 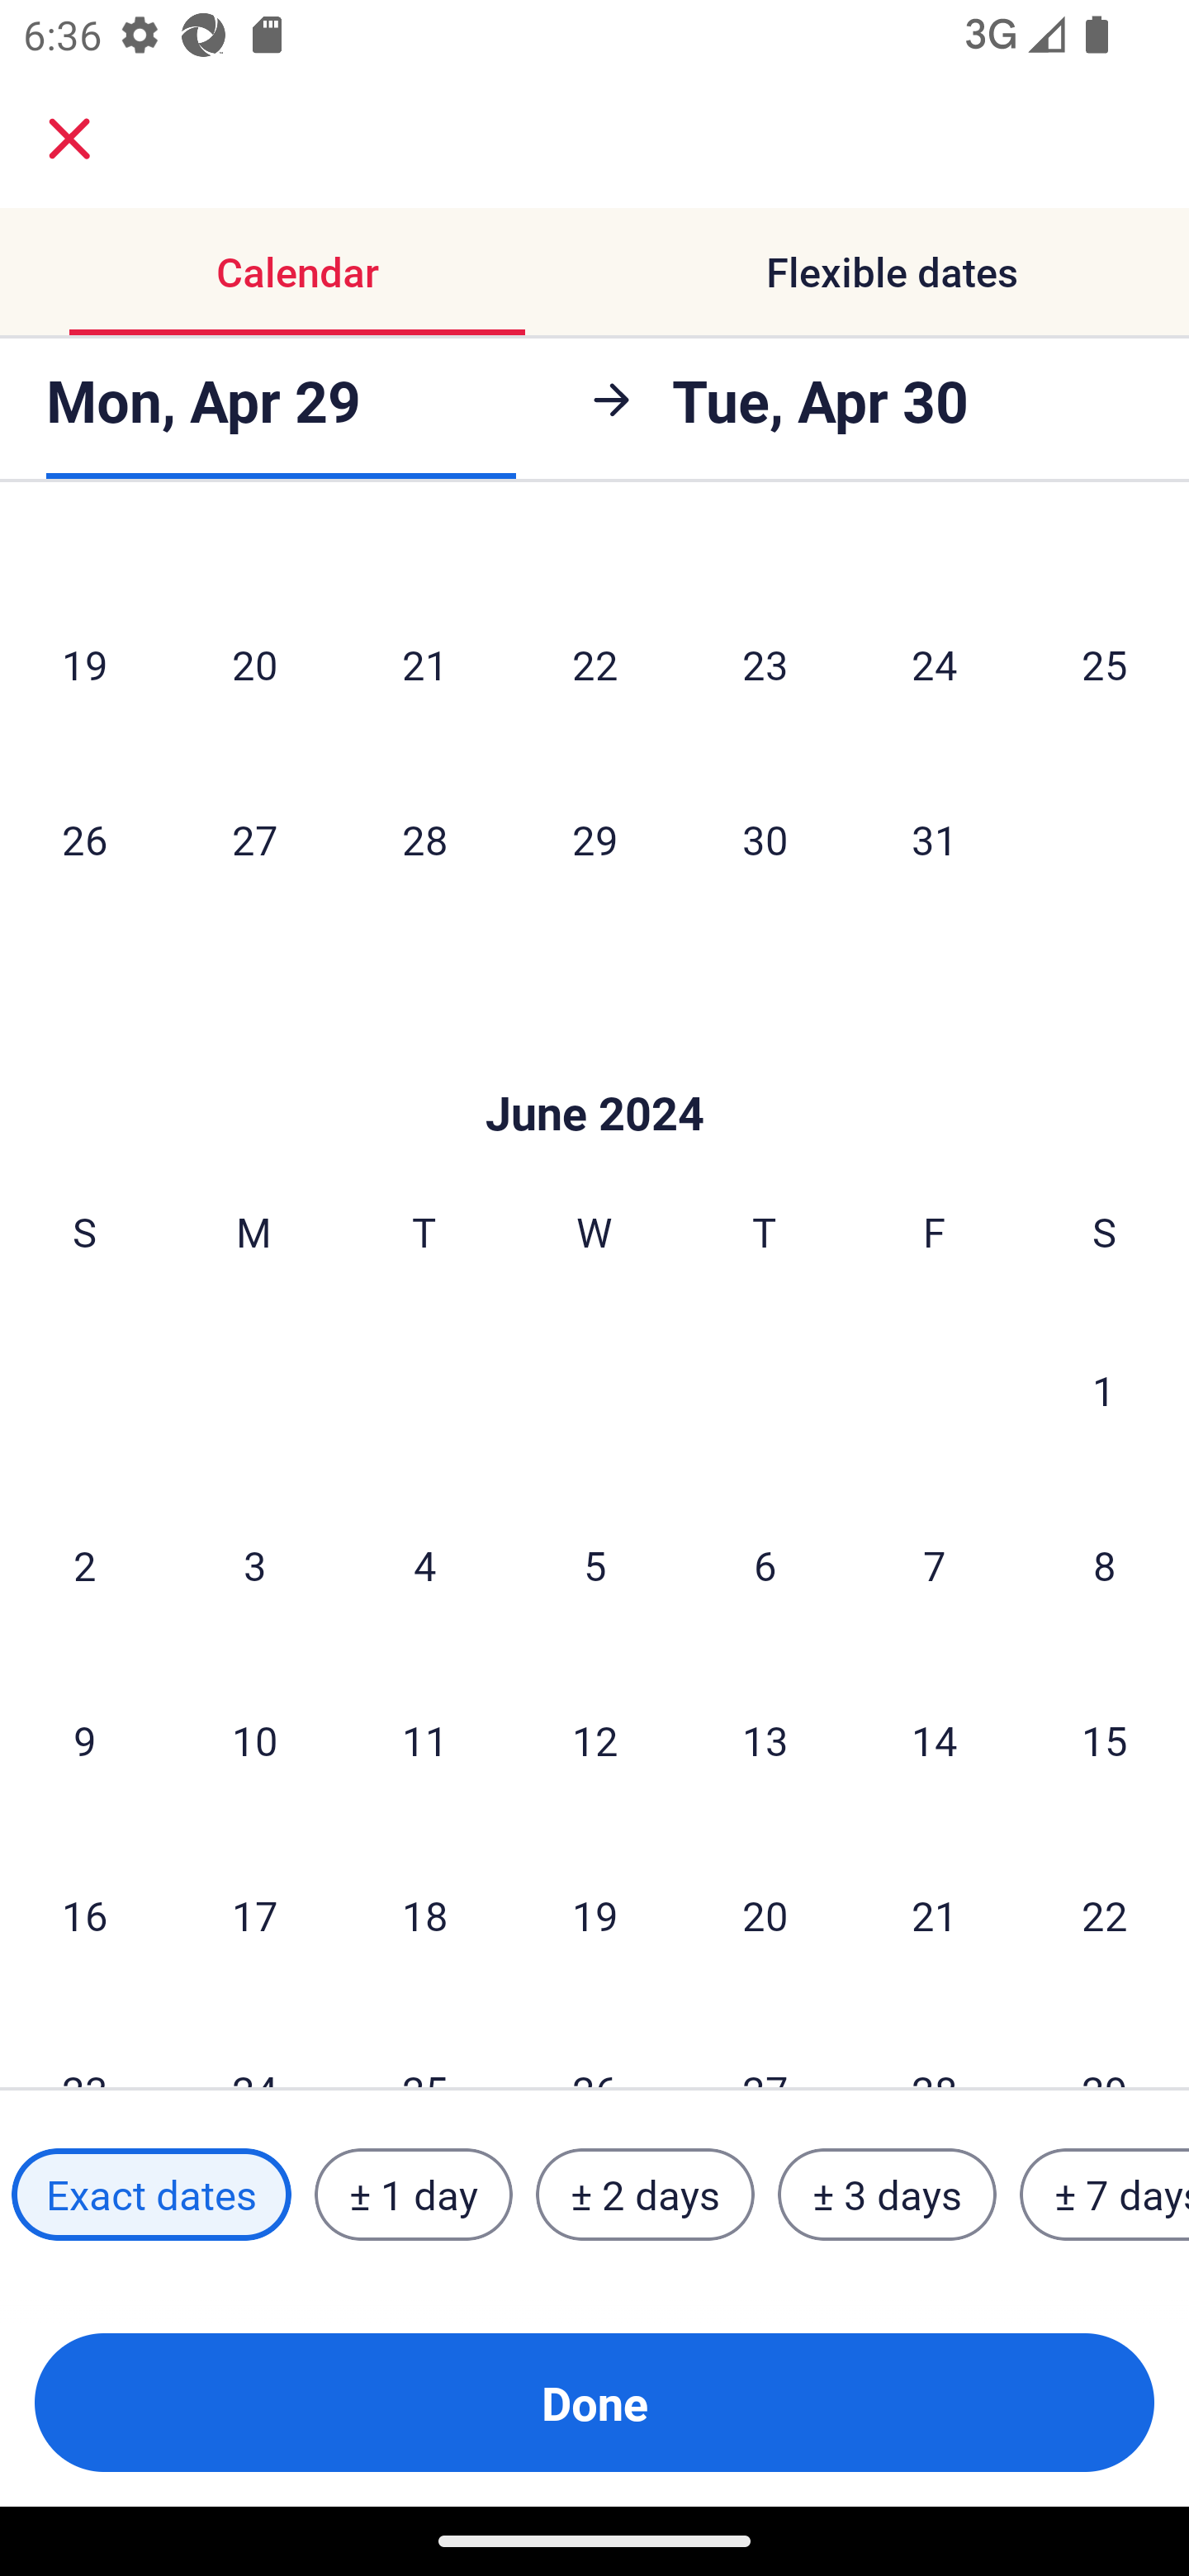 What do you see at coordinates (424, 1564) in the screenshot?
I see `4 Tuesday, June 4, 2024` at bounding box center [424, 1564].